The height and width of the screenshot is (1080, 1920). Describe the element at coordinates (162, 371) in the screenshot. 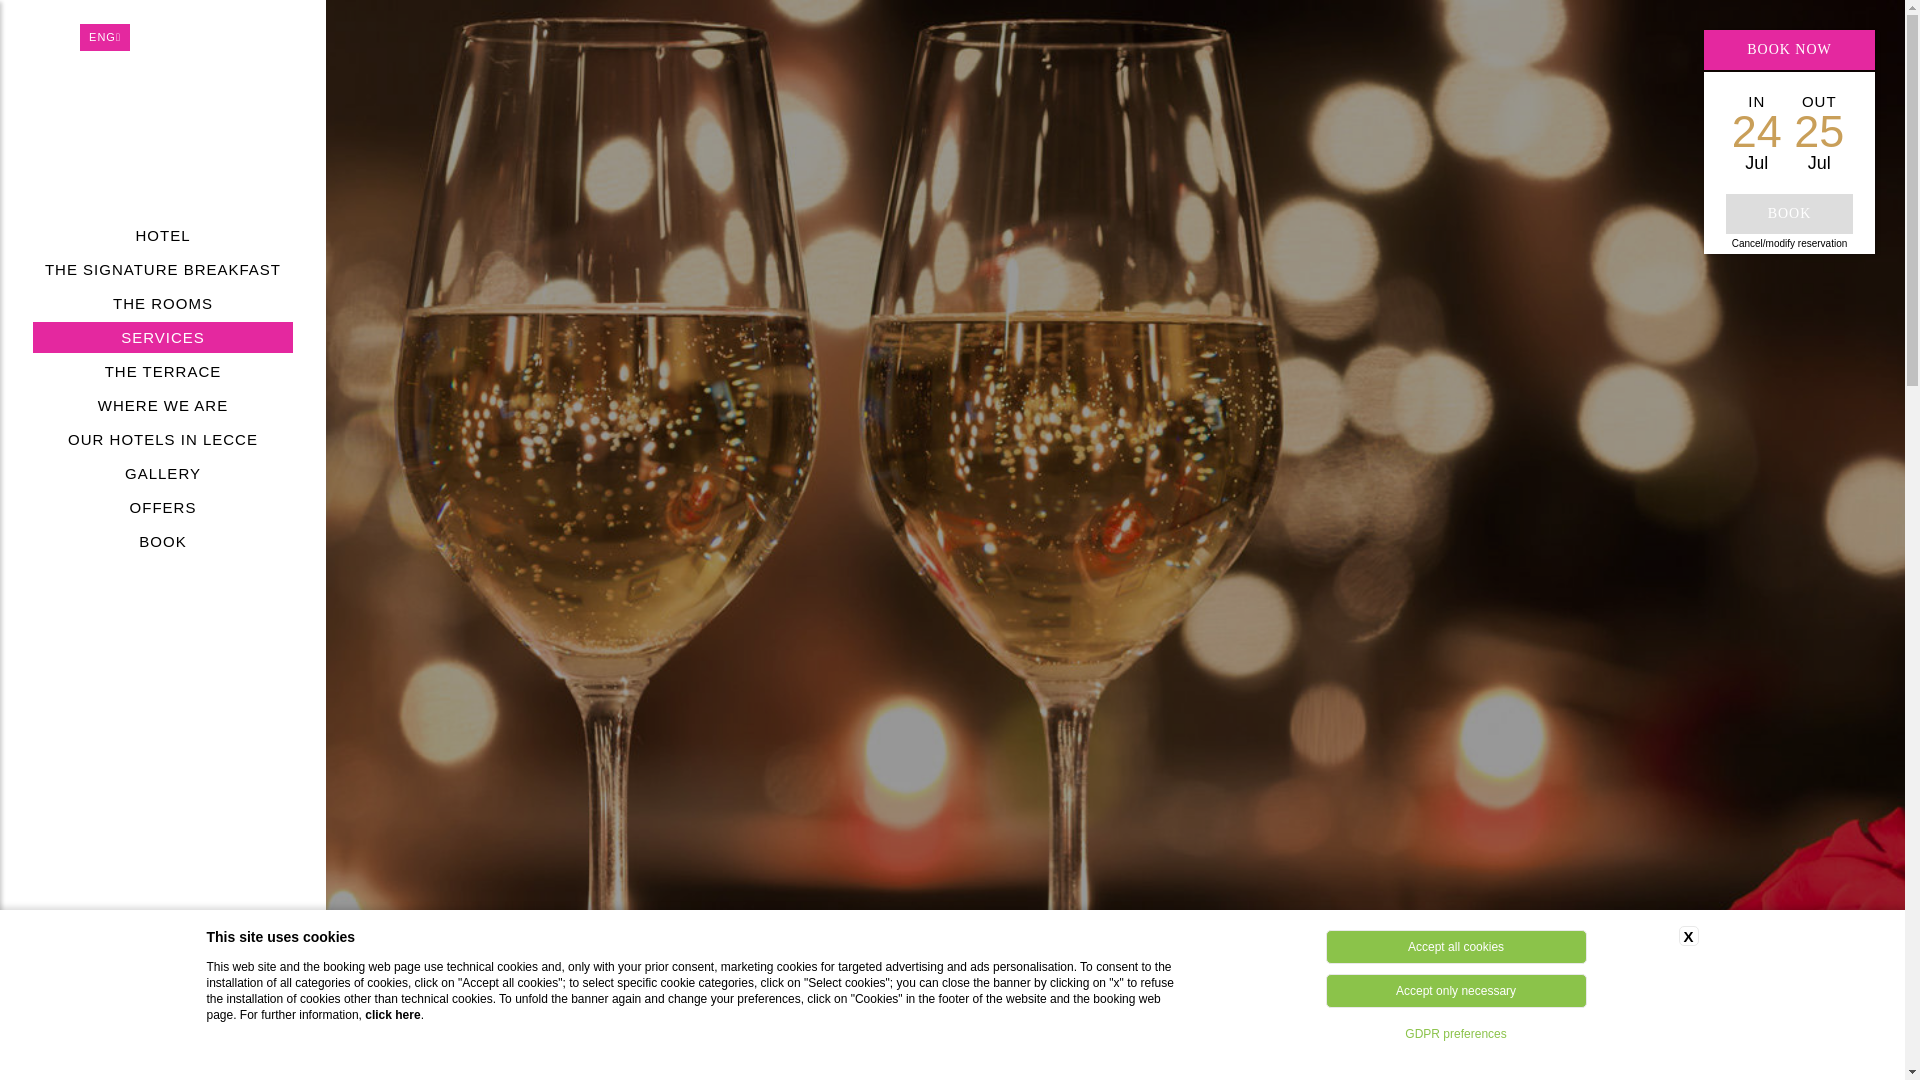

I see `THE TERRACE` at that location.